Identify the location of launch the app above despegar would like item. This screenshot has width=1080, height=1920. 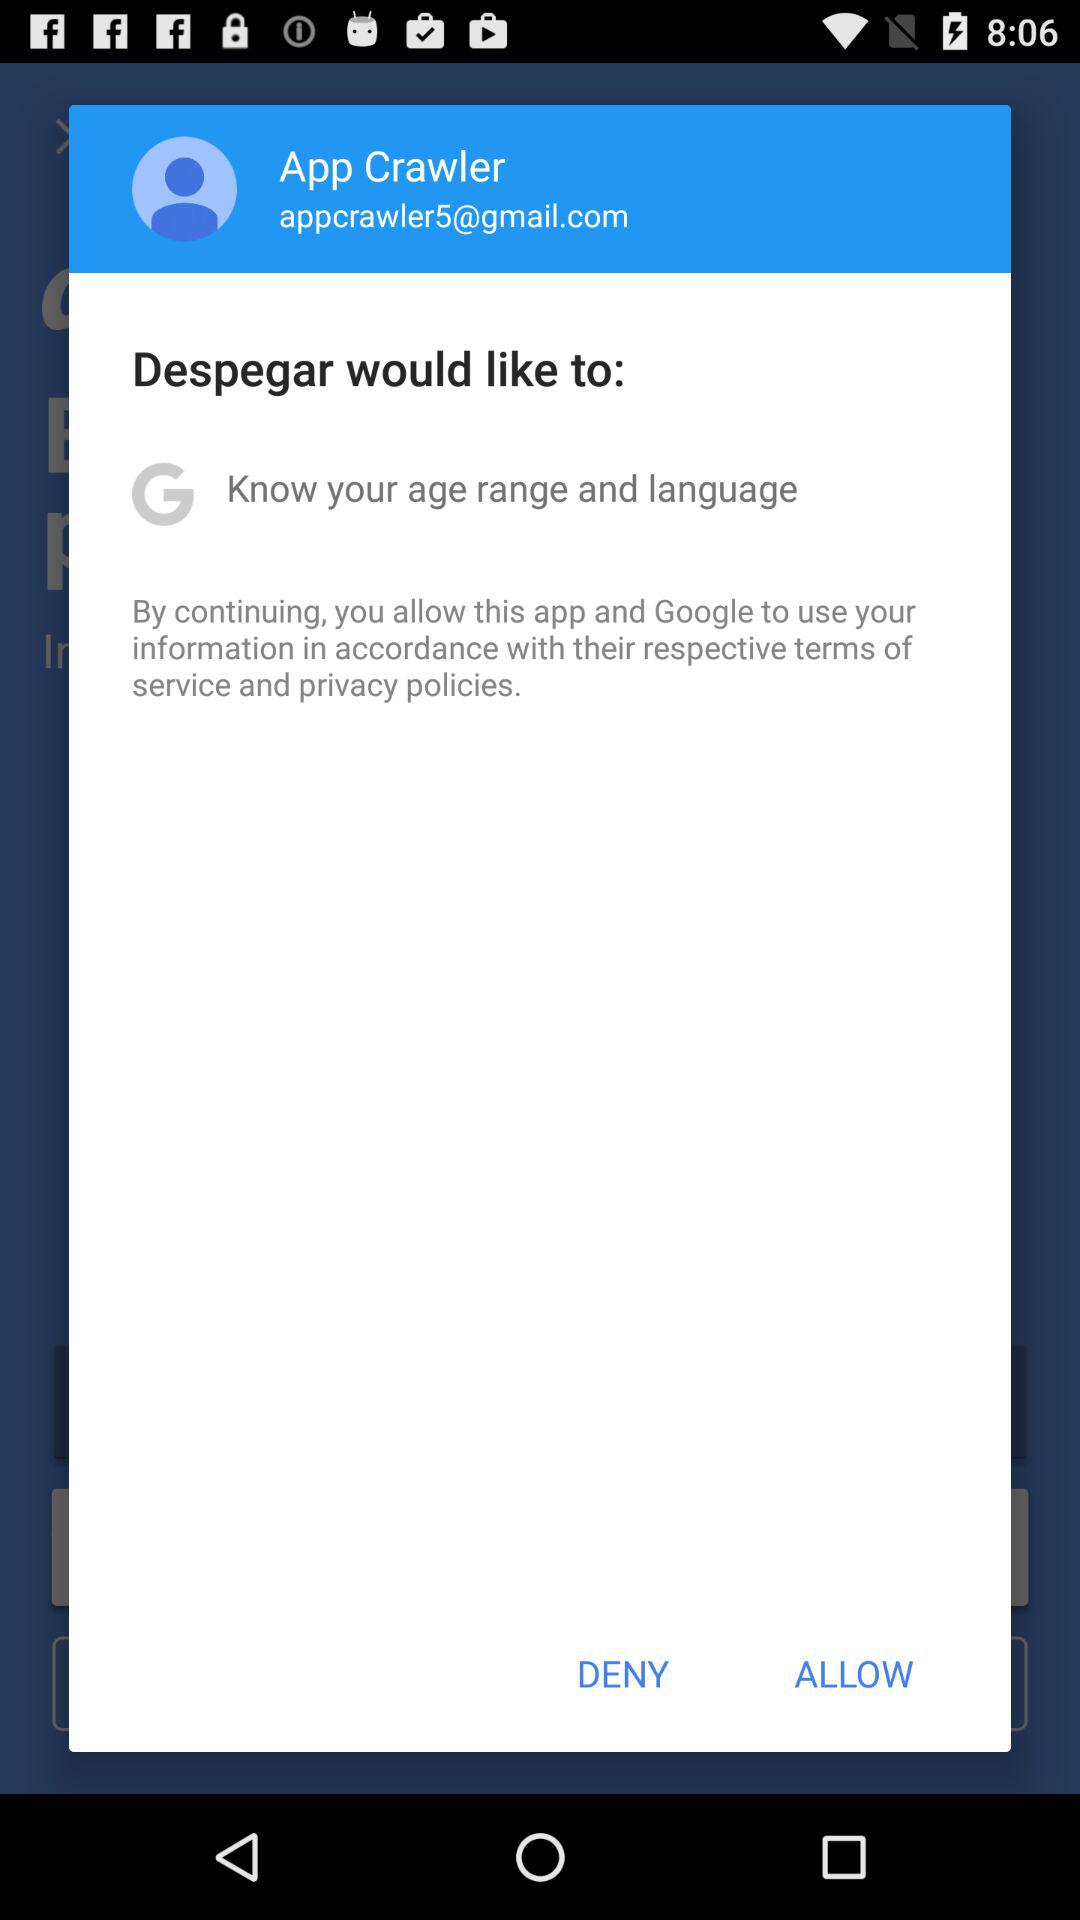
(184, 188).